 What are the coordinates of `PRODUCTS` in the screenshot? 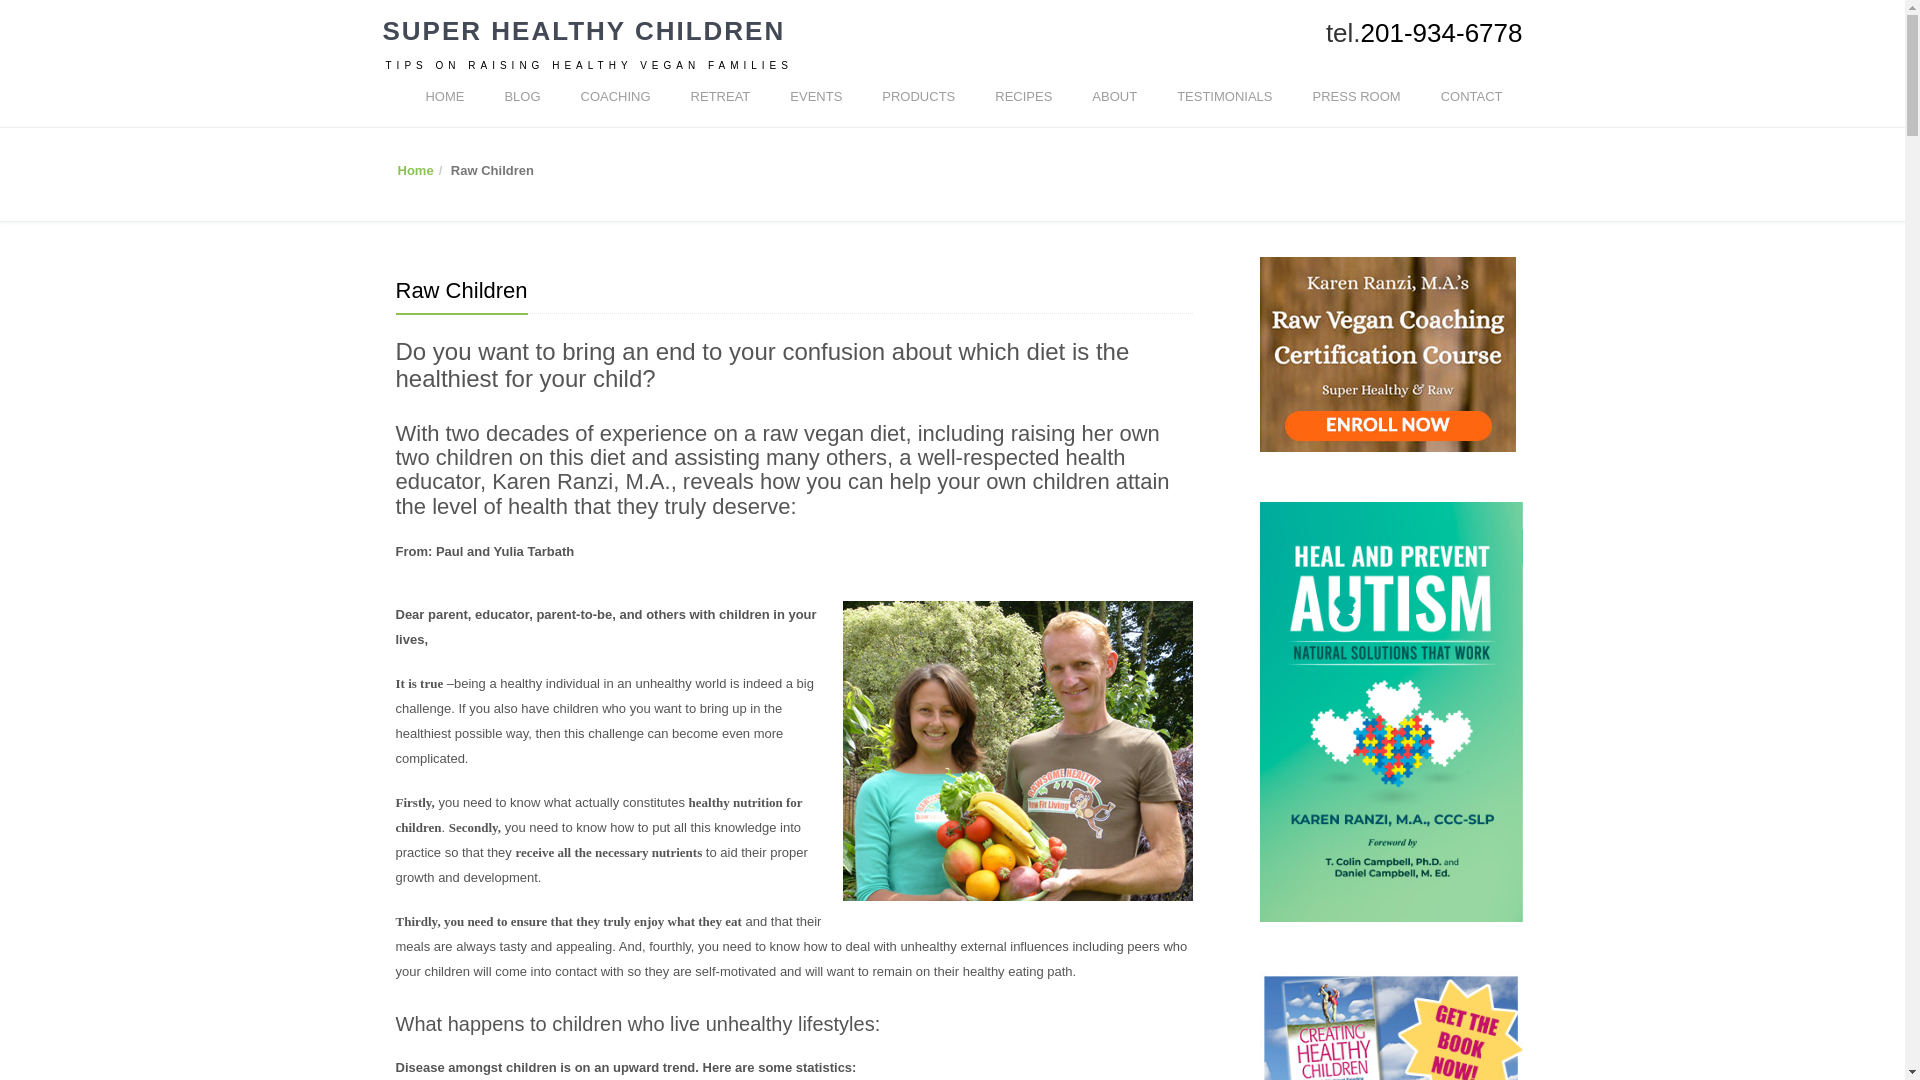 It's located at (918, 96).